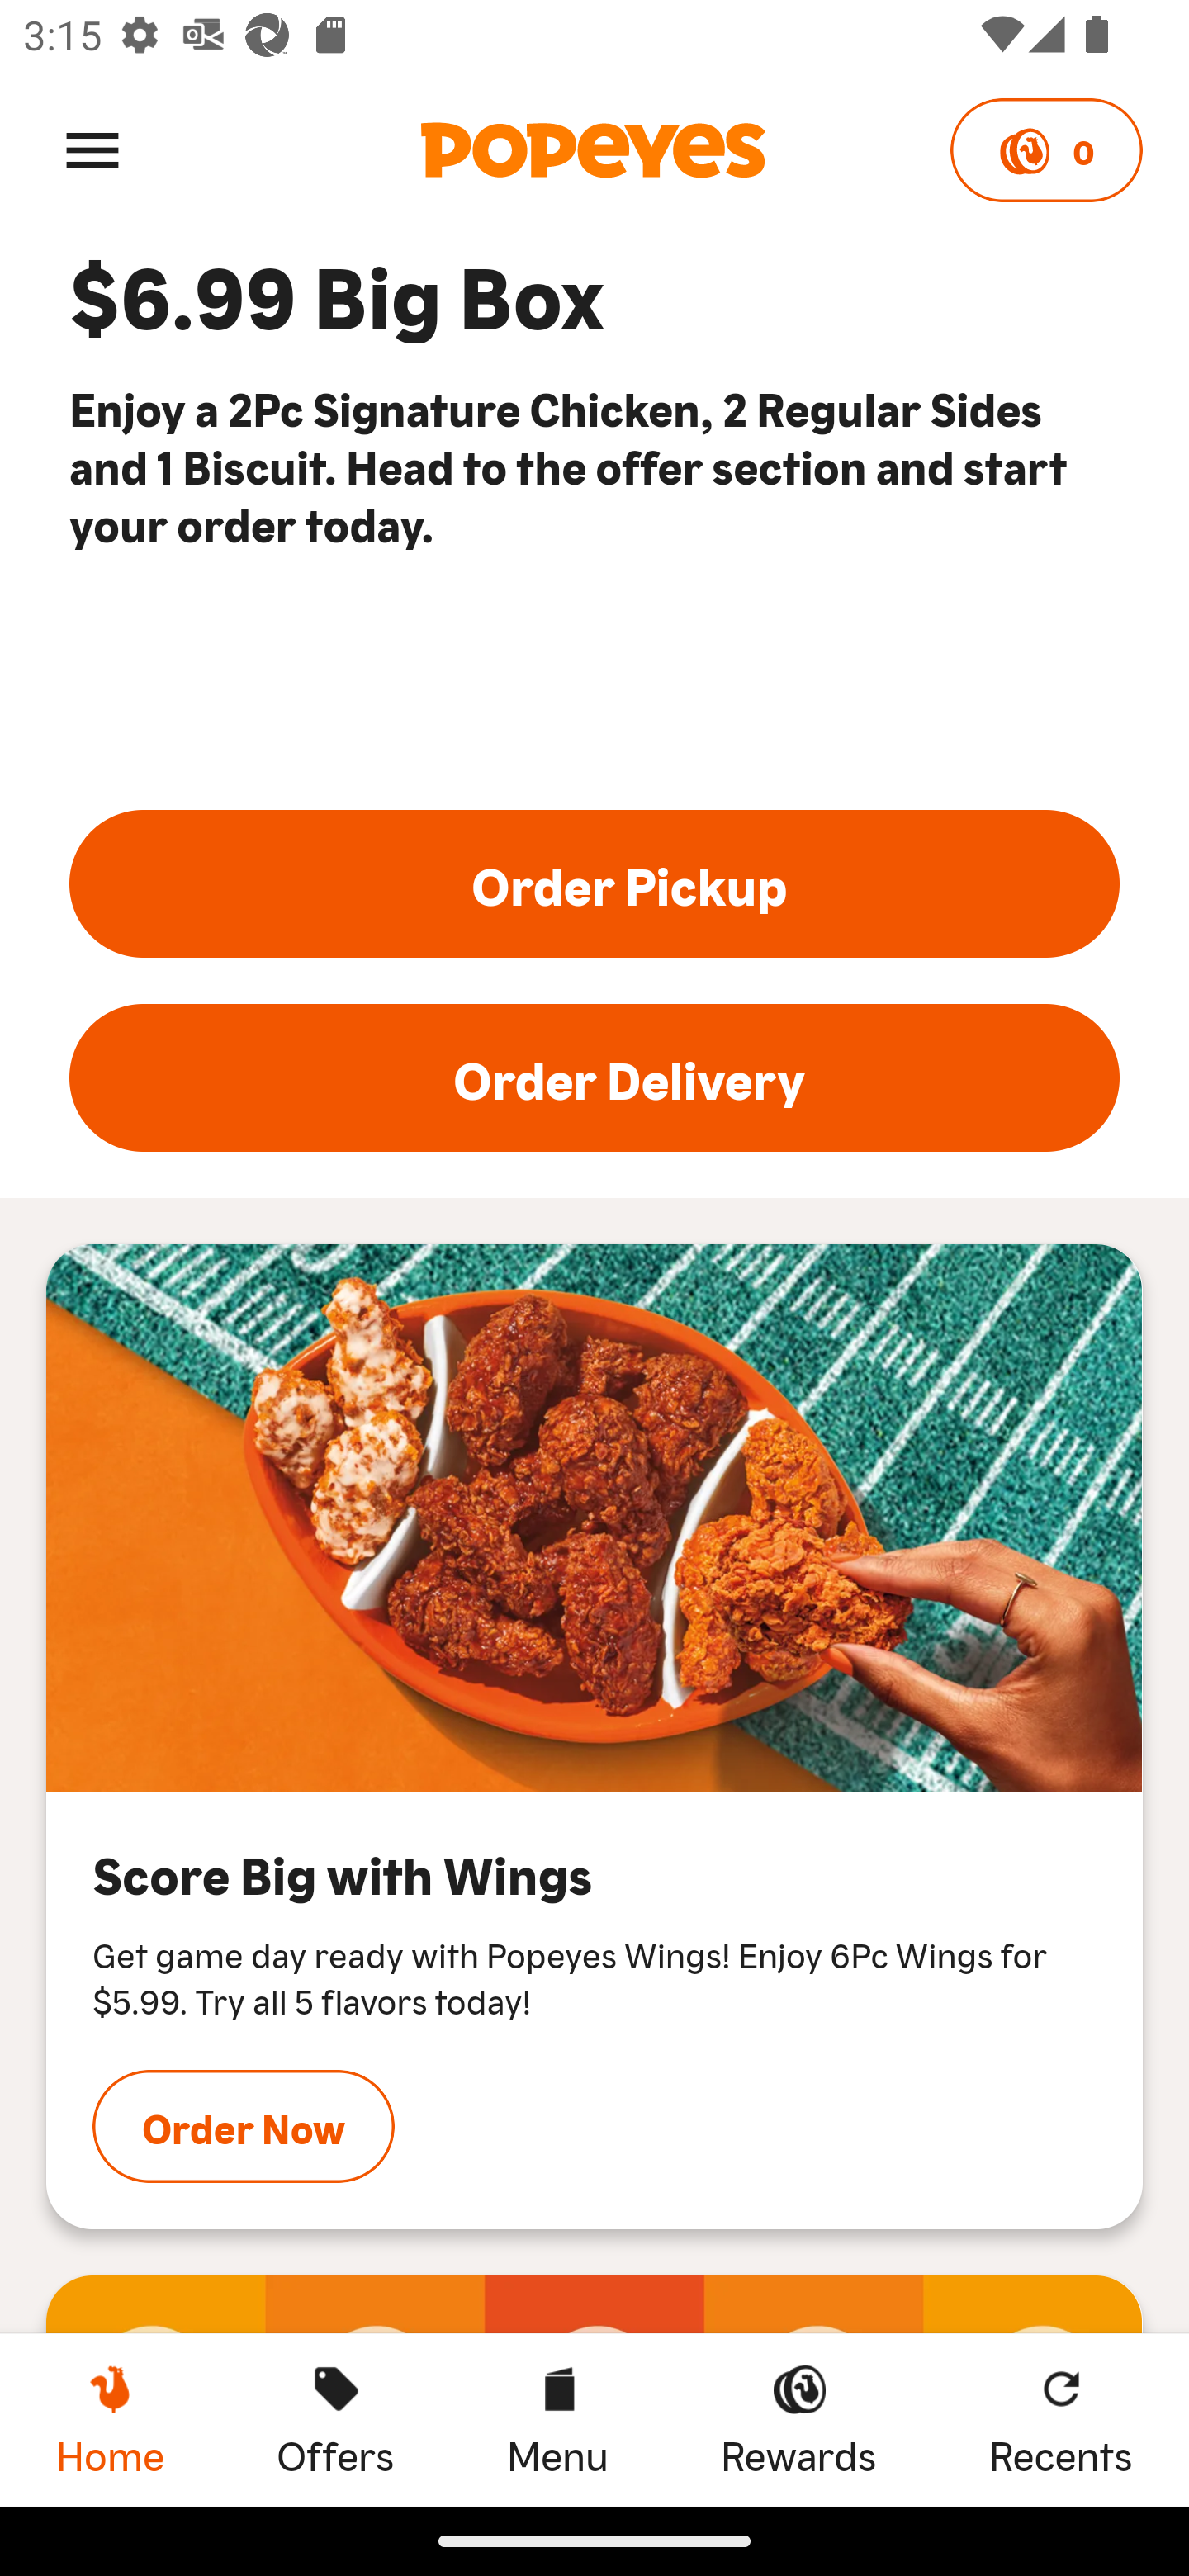 Image resolution: width=1189 pixels, height=2576 pixels. What do you see at coordinates (92, 149) in the screenshot?
I see `Menu ` at bounding box center [92, 149].